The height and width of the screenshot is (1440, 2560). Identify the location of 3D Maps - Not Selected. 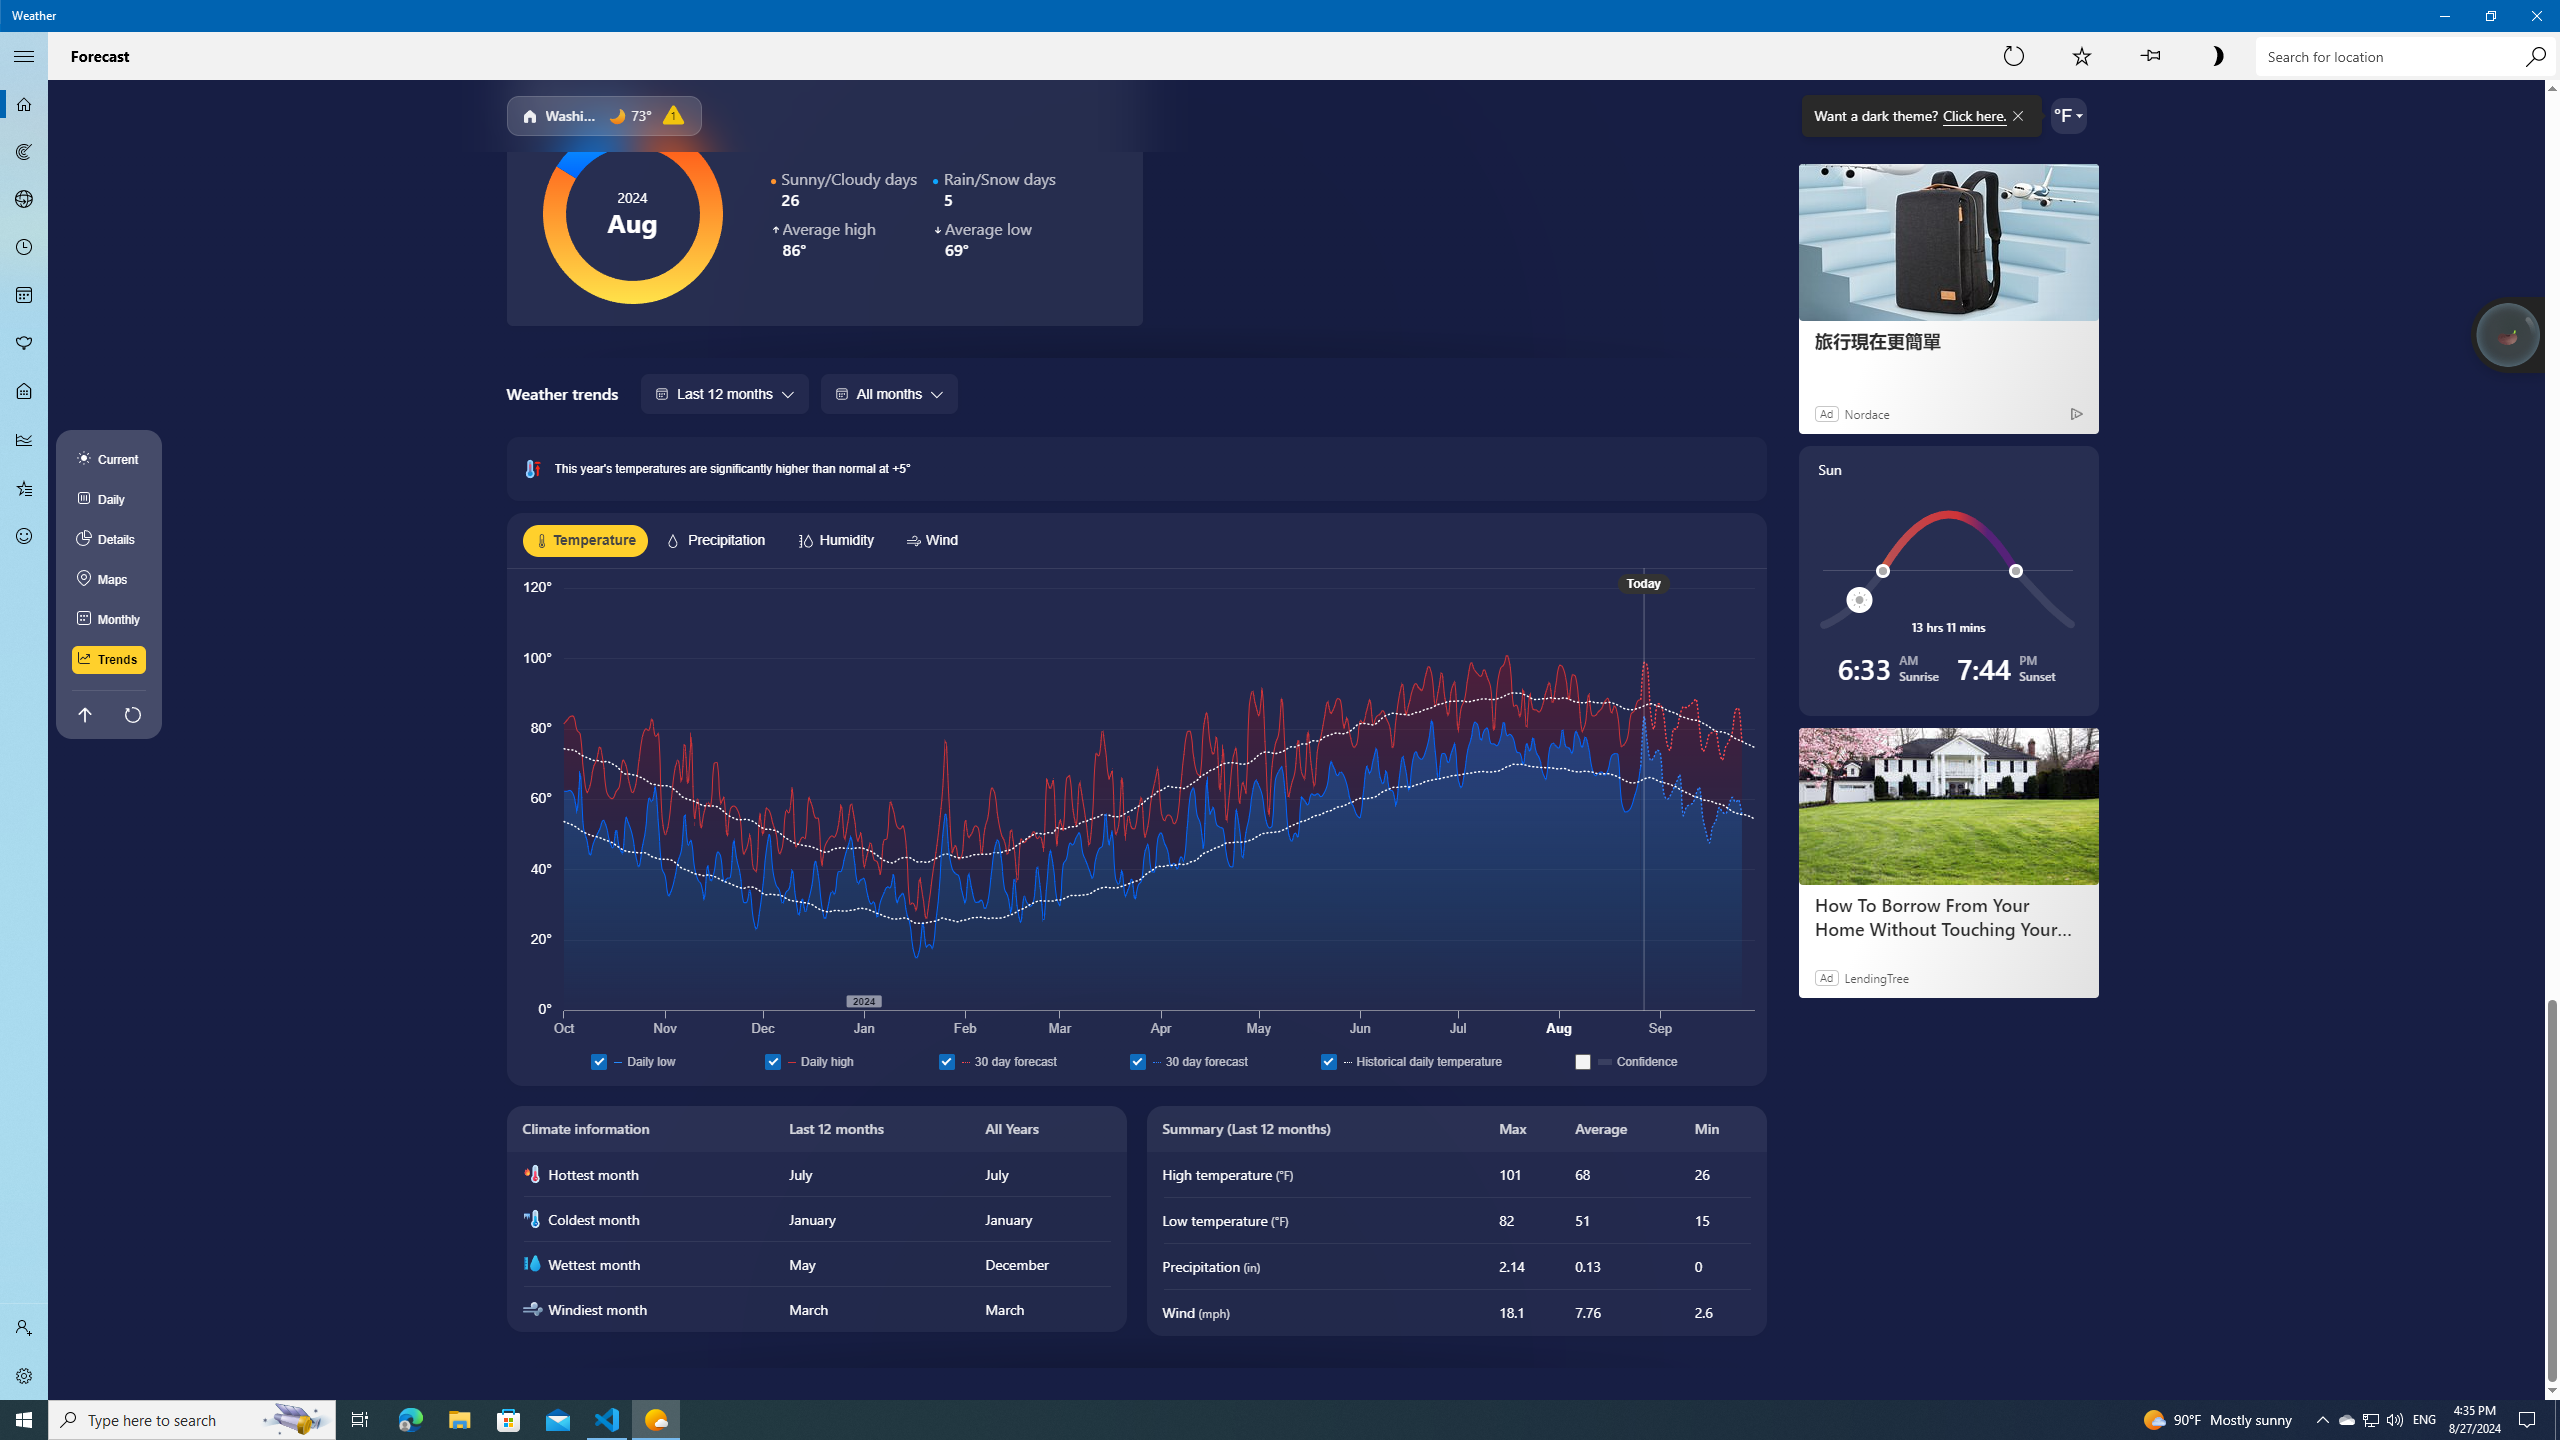
(24, 200).